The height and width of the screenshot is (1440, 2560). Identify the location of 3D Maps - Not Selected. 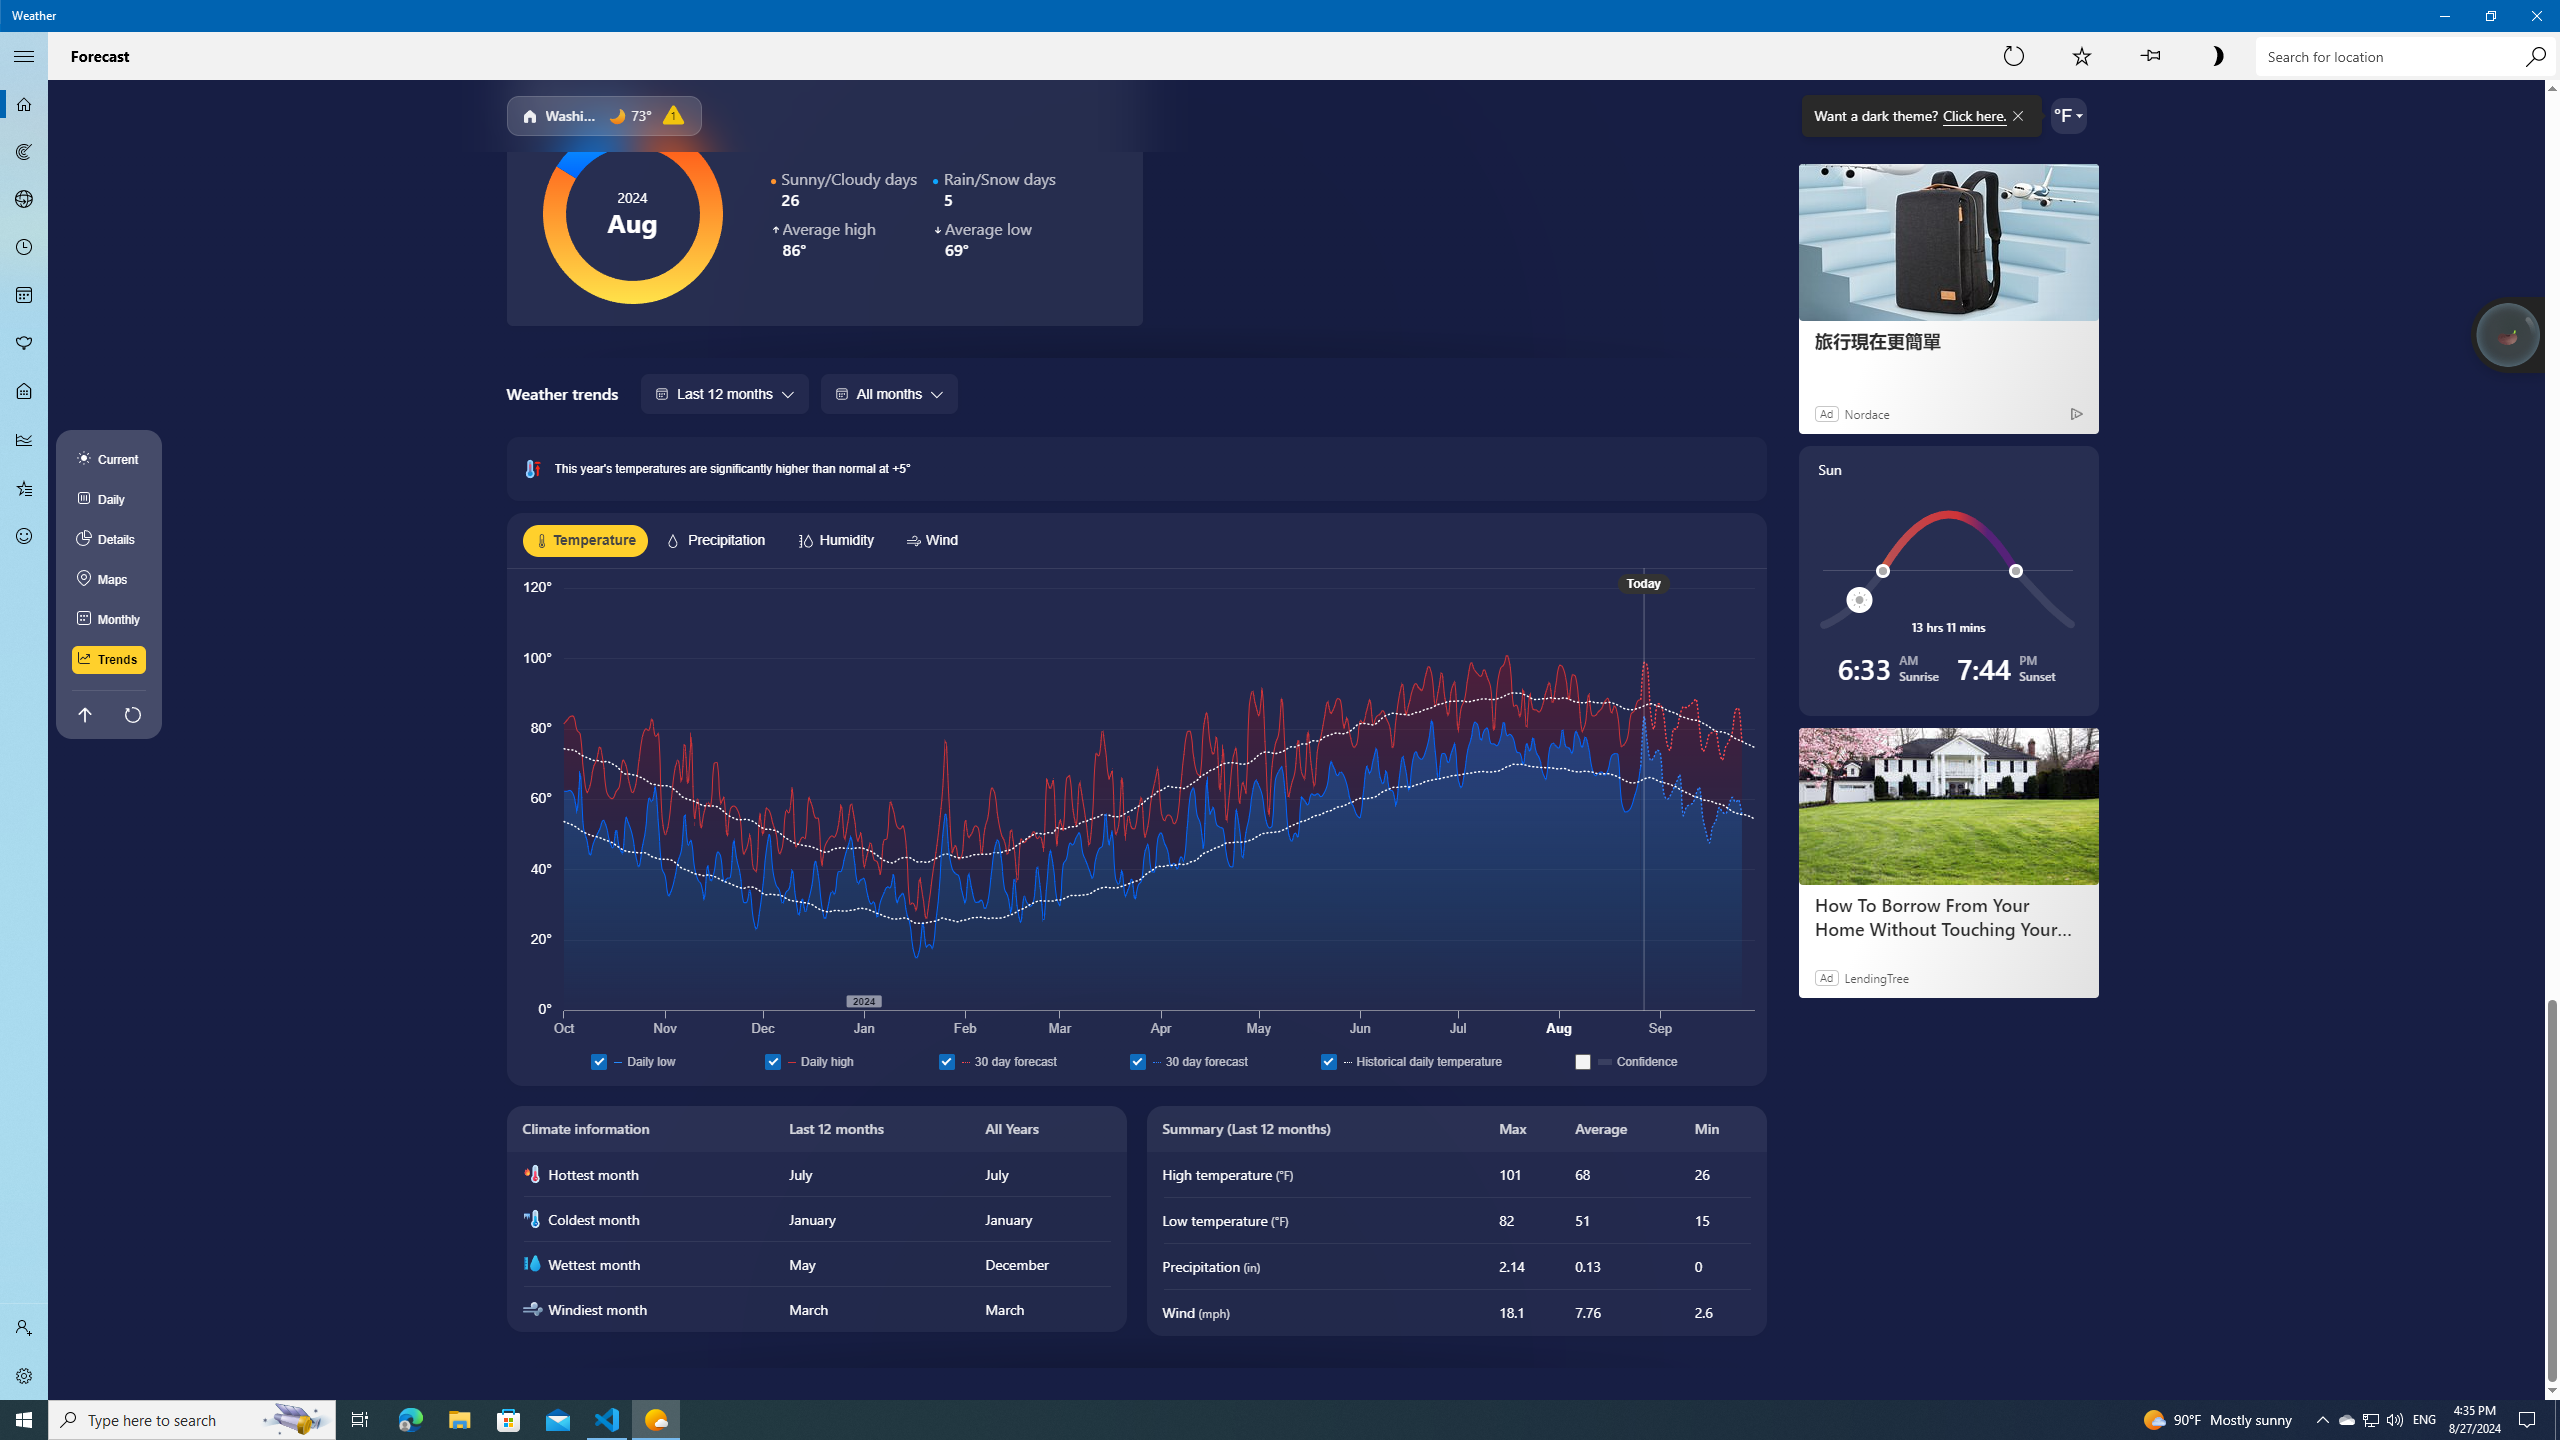
(24, 200).